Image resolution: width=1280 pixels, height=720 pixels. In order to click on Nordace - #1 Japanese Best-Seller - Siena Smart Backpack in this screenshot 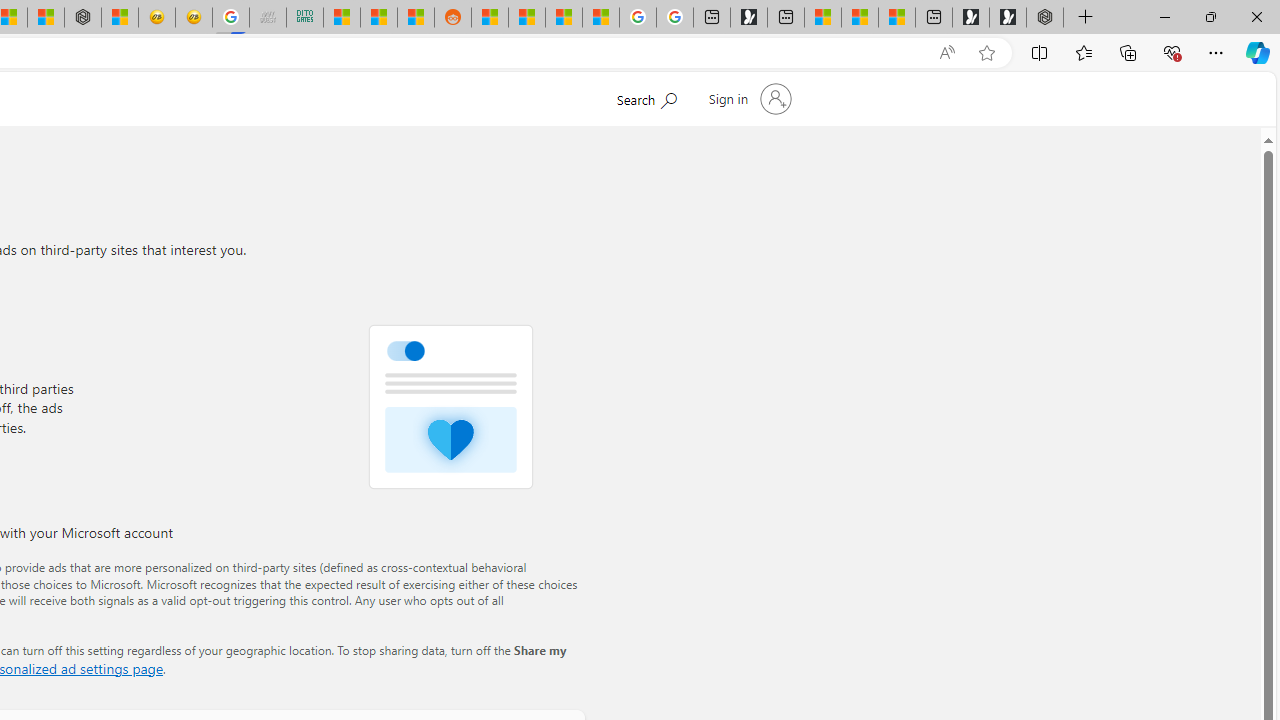, I will do `click(83, 18)`.